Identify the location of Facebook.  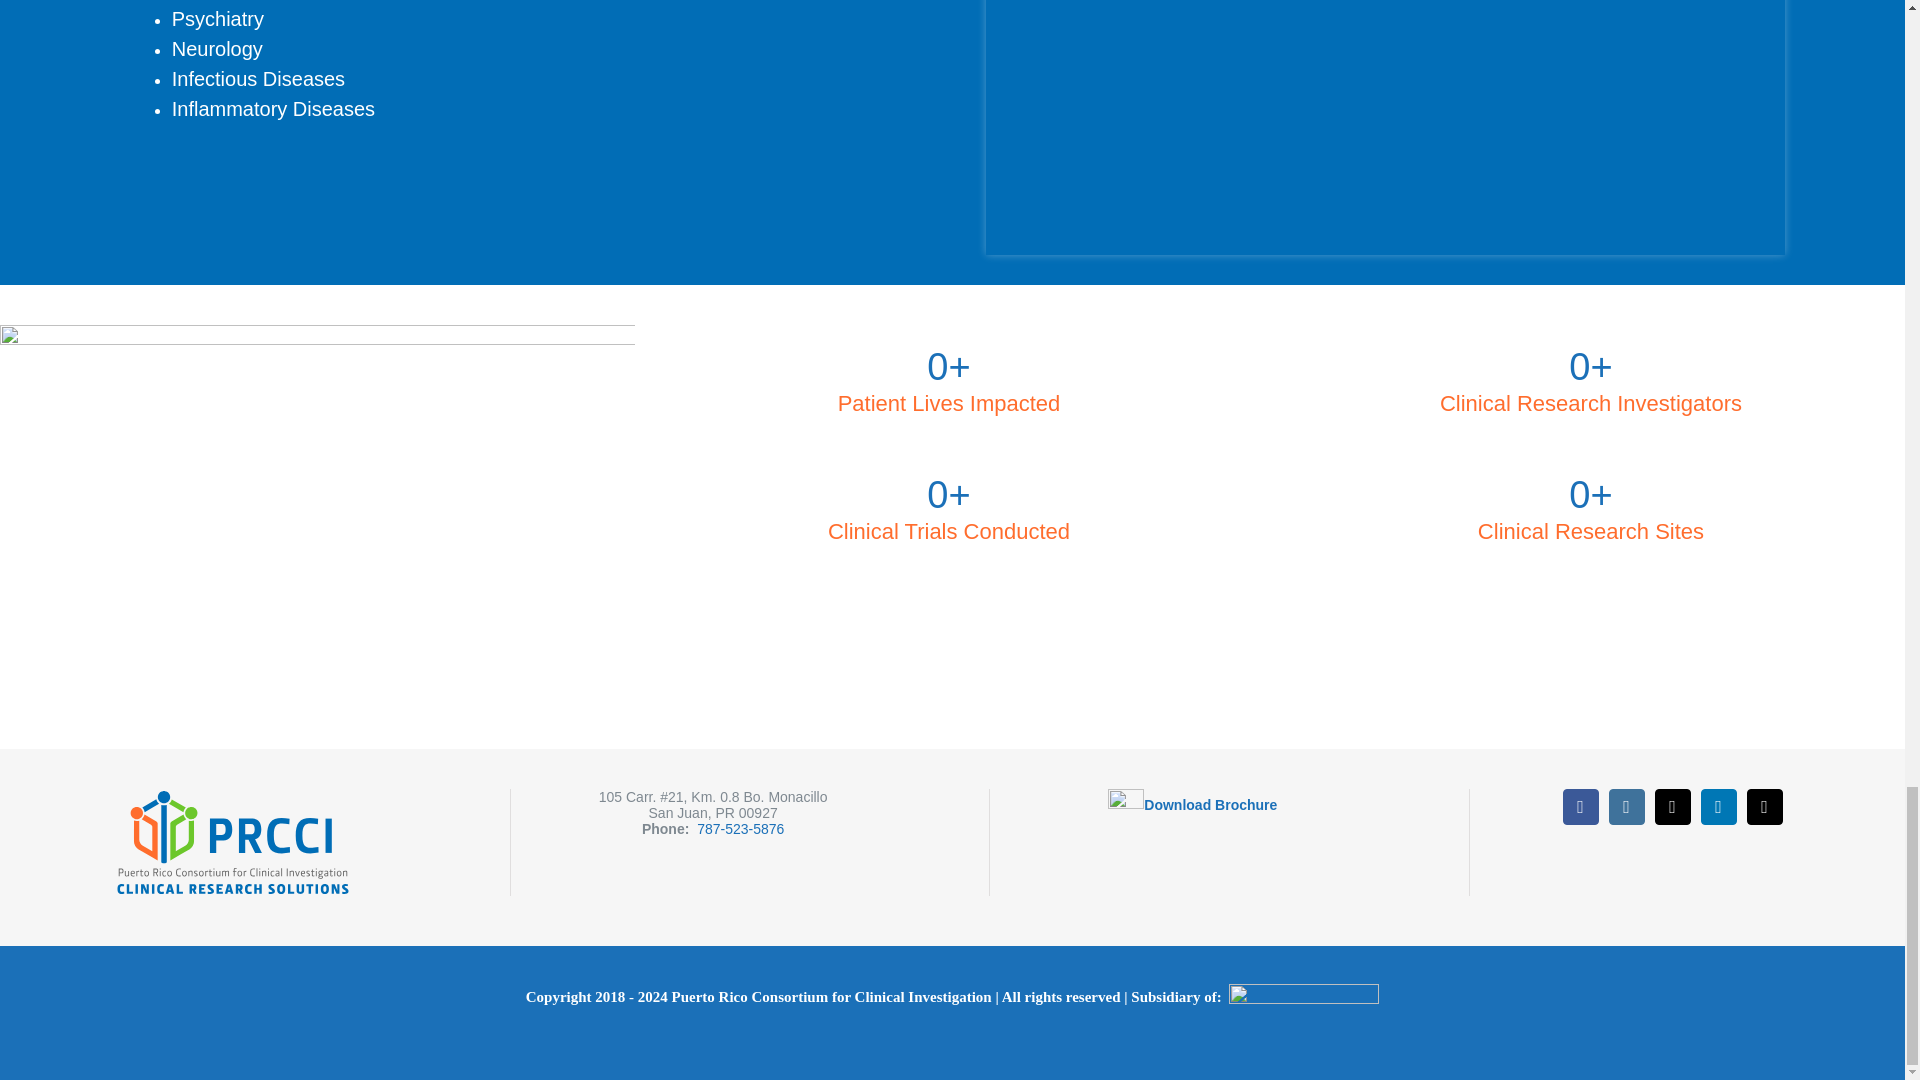
(1580, 806).